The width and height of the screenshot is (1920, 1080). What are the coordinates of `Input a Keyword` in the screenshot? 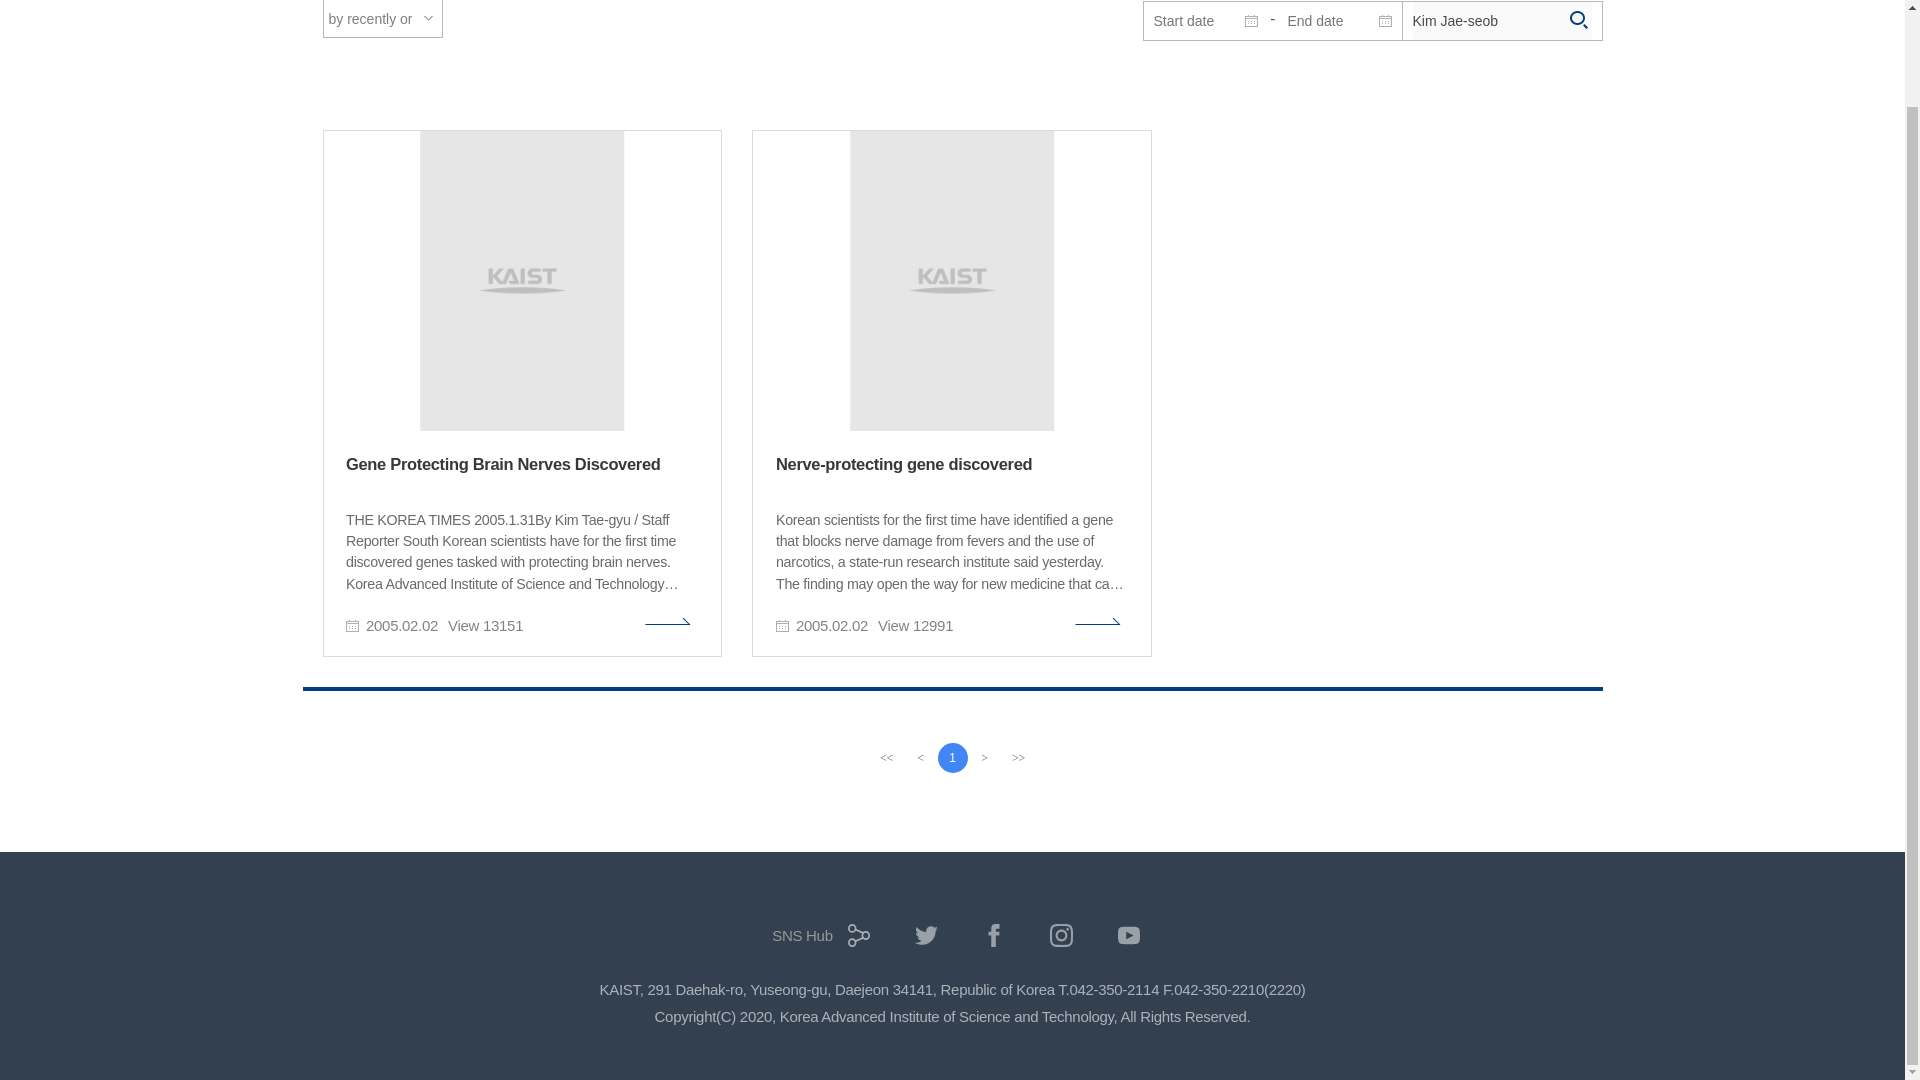 It's located at (1501, 20).